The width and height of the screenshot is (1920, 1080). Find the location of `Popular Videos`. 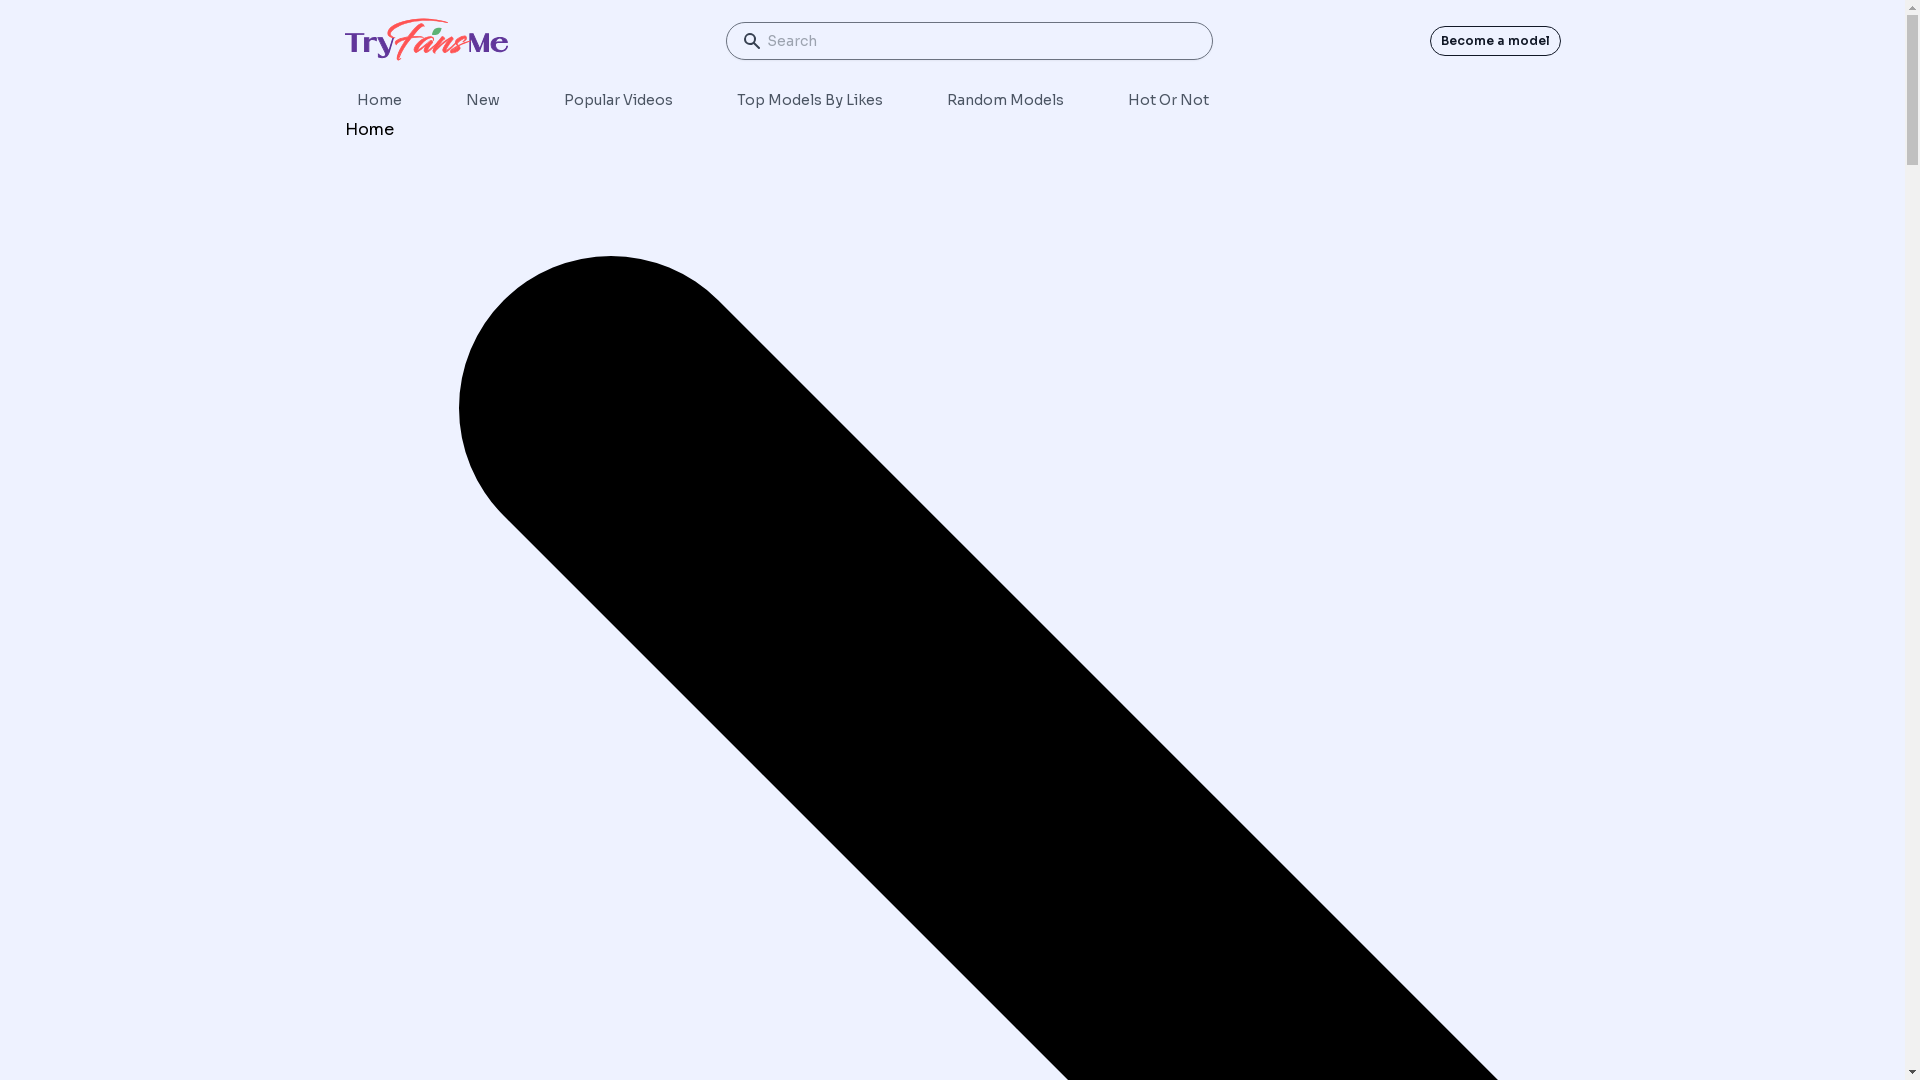

Popular Videos is located at coordinates (618, 100).